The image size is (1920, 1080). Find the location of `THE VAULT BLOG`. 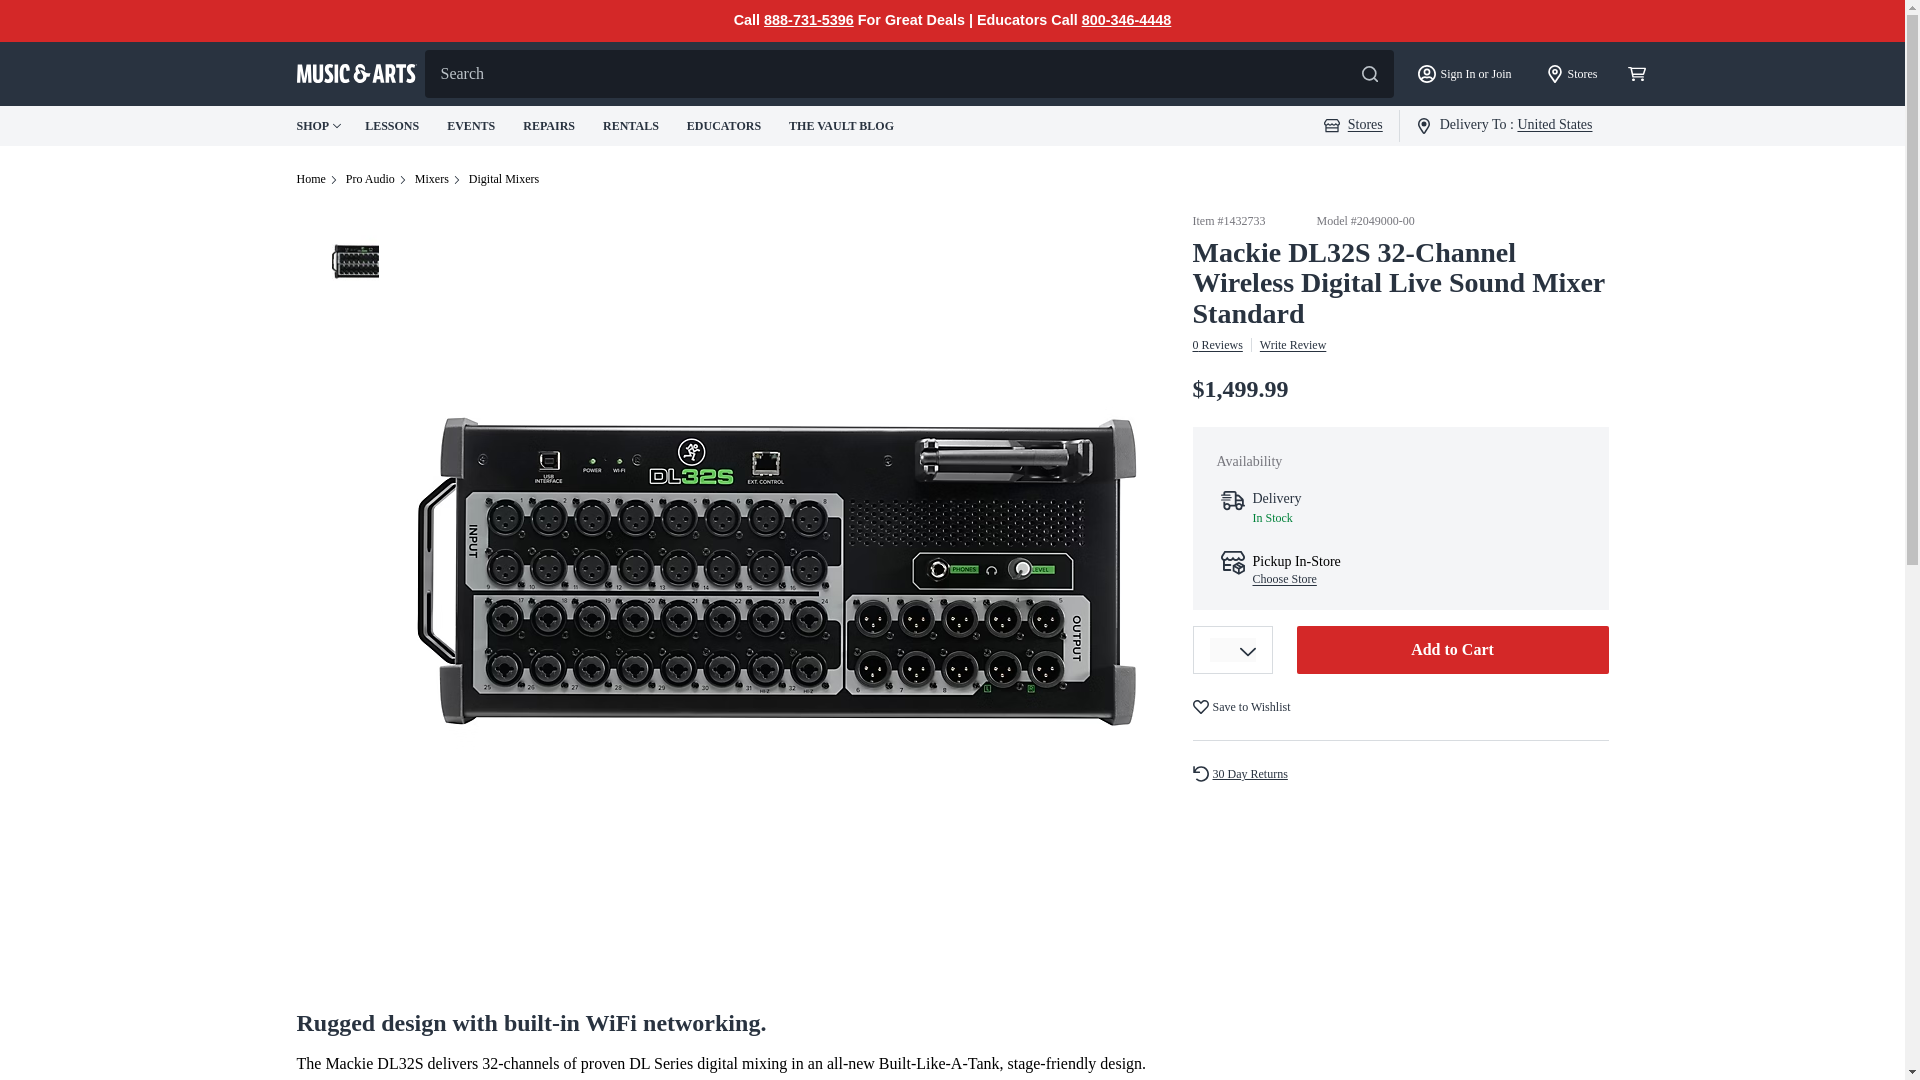

THE VAULT BLOG is located at coordinates (844, 125).